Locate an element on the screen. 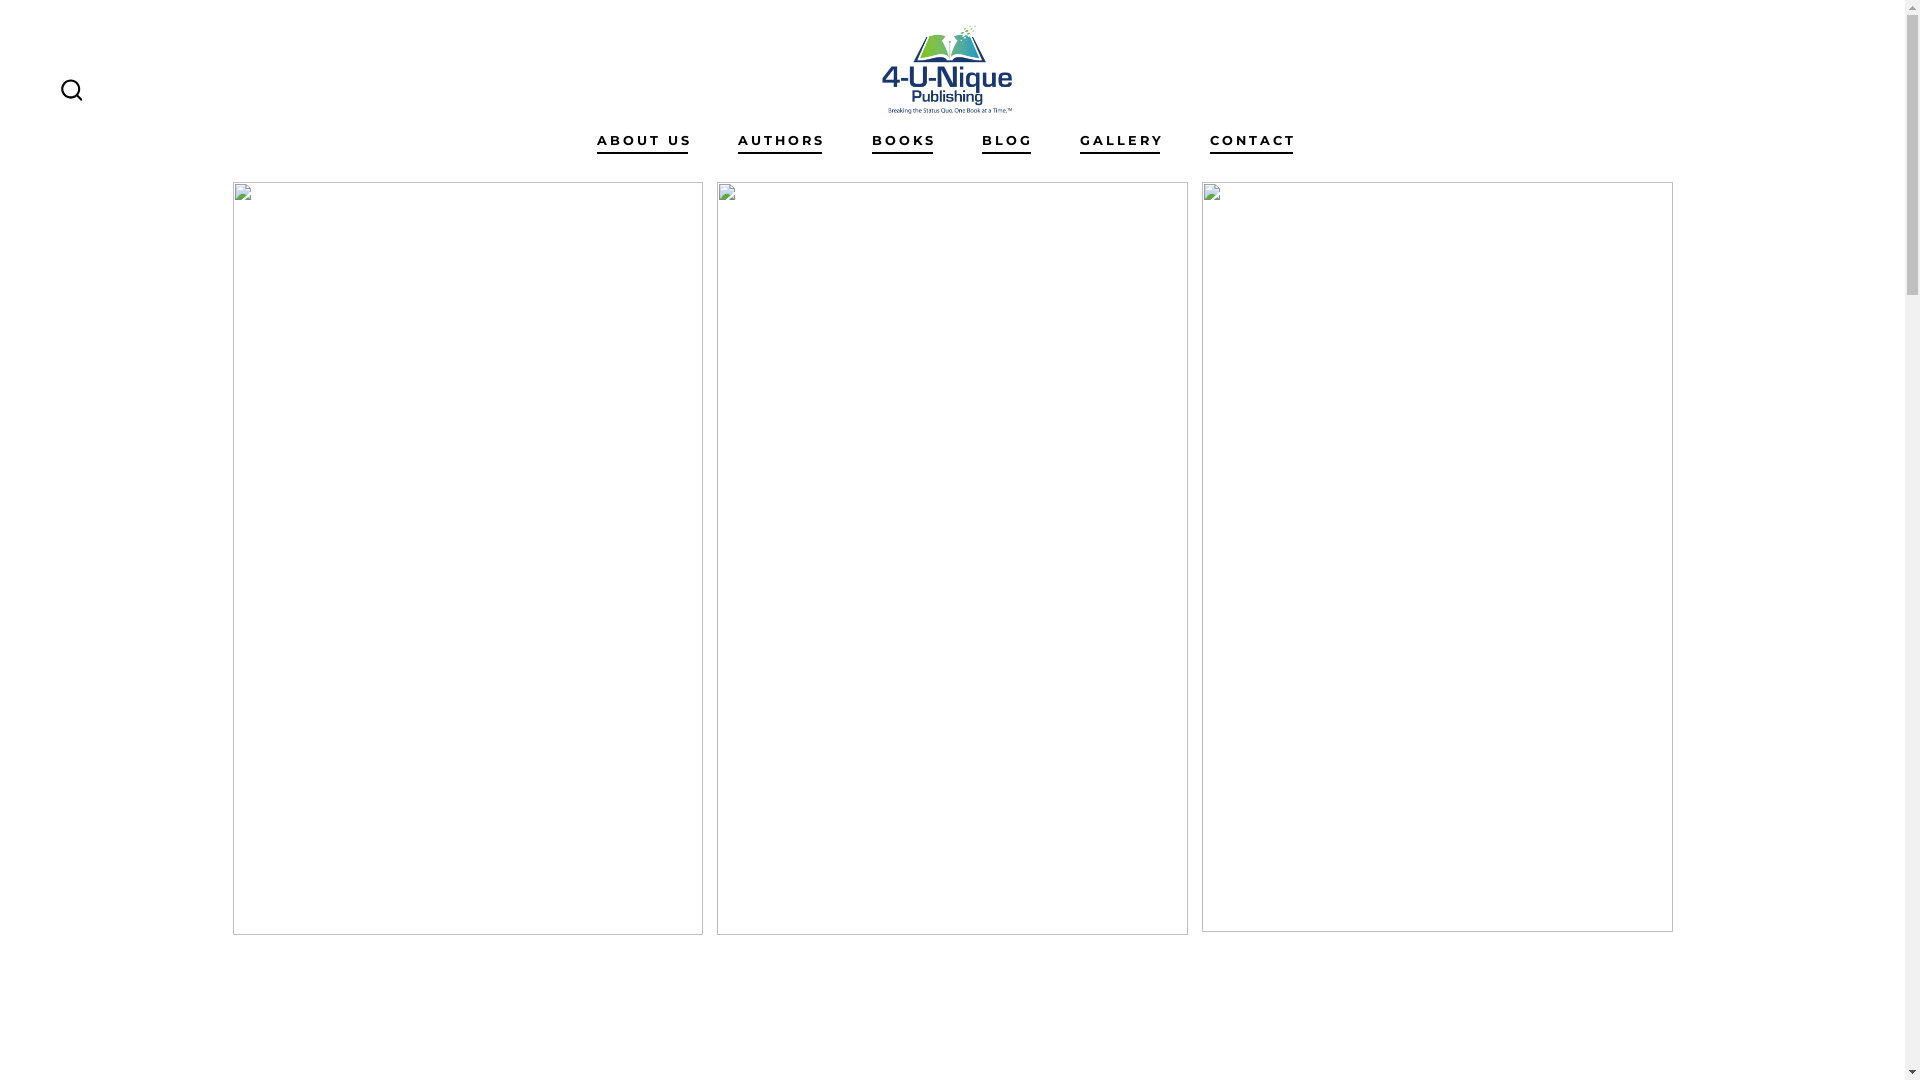  AUTHORS is located at coordinates (782, 141).